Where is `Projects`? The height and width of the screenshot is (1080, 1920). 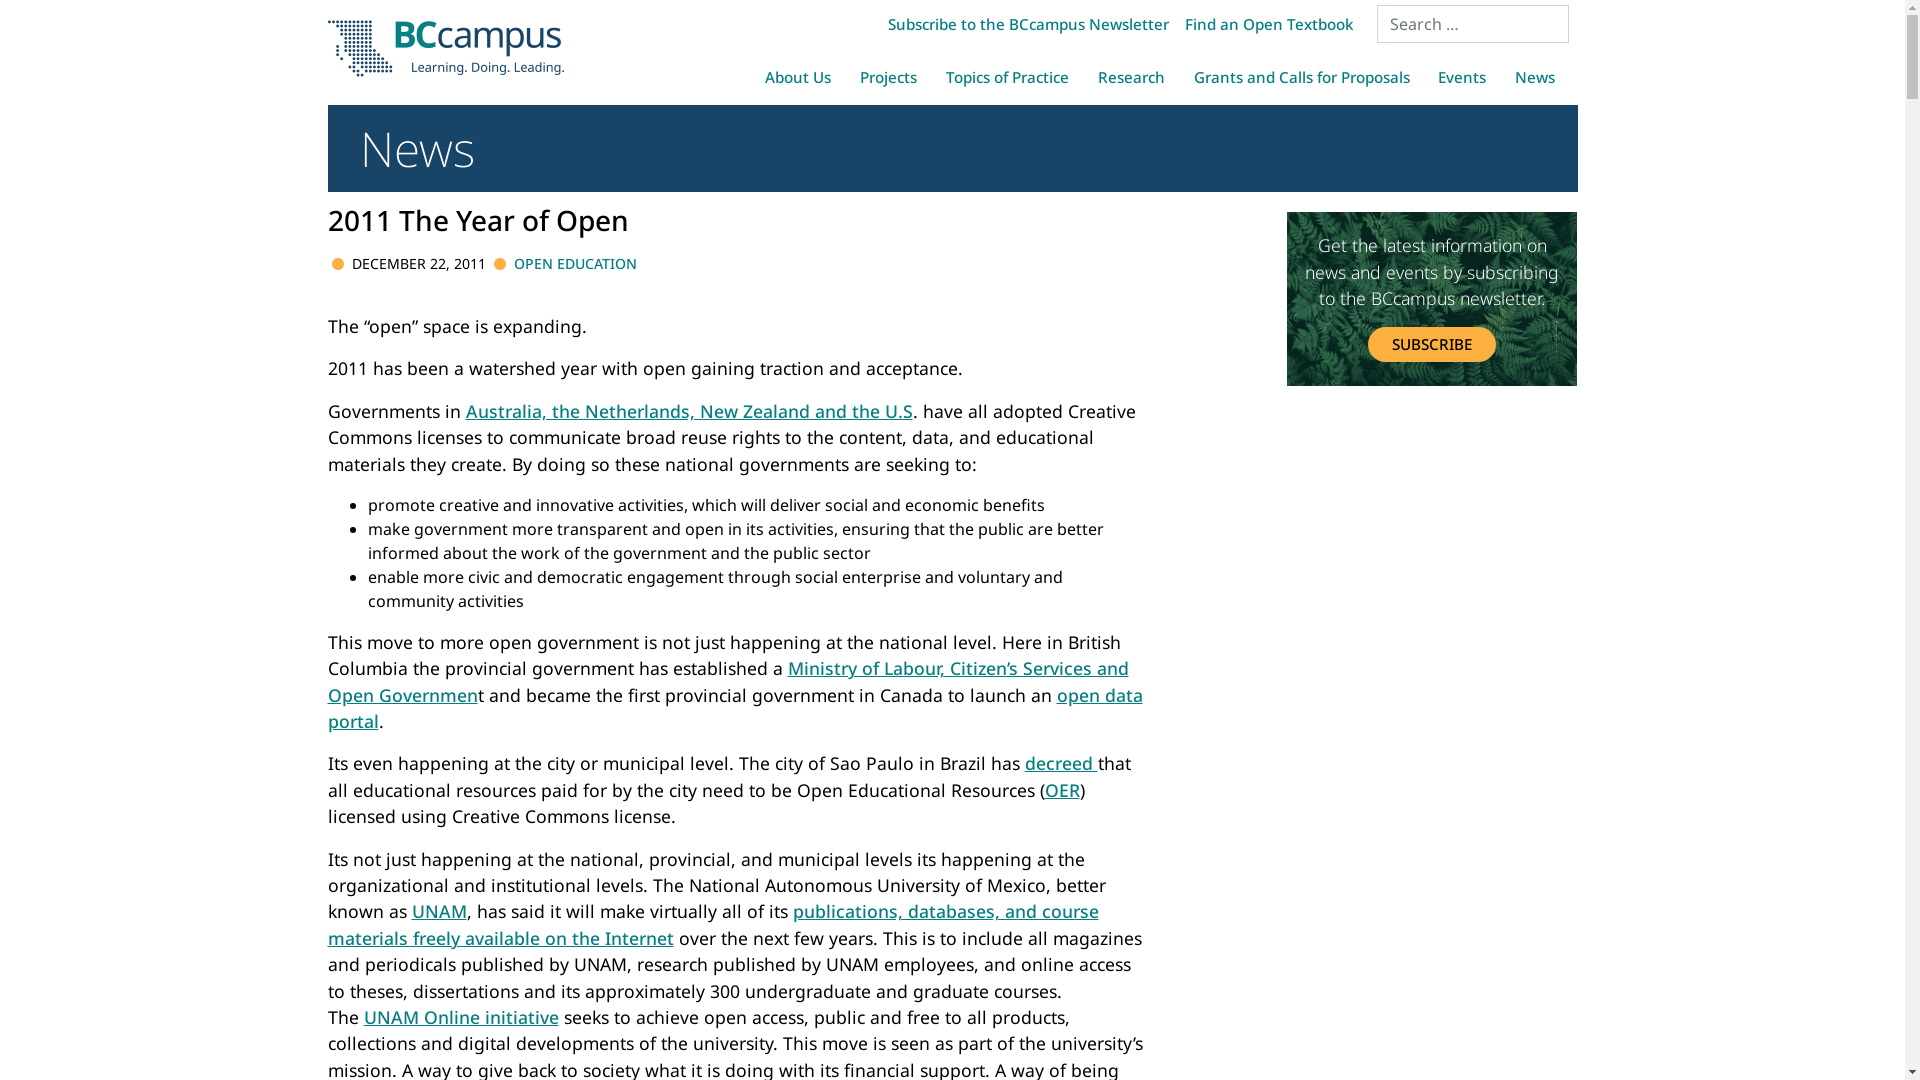 Projects is located at coordinates (889, 77).